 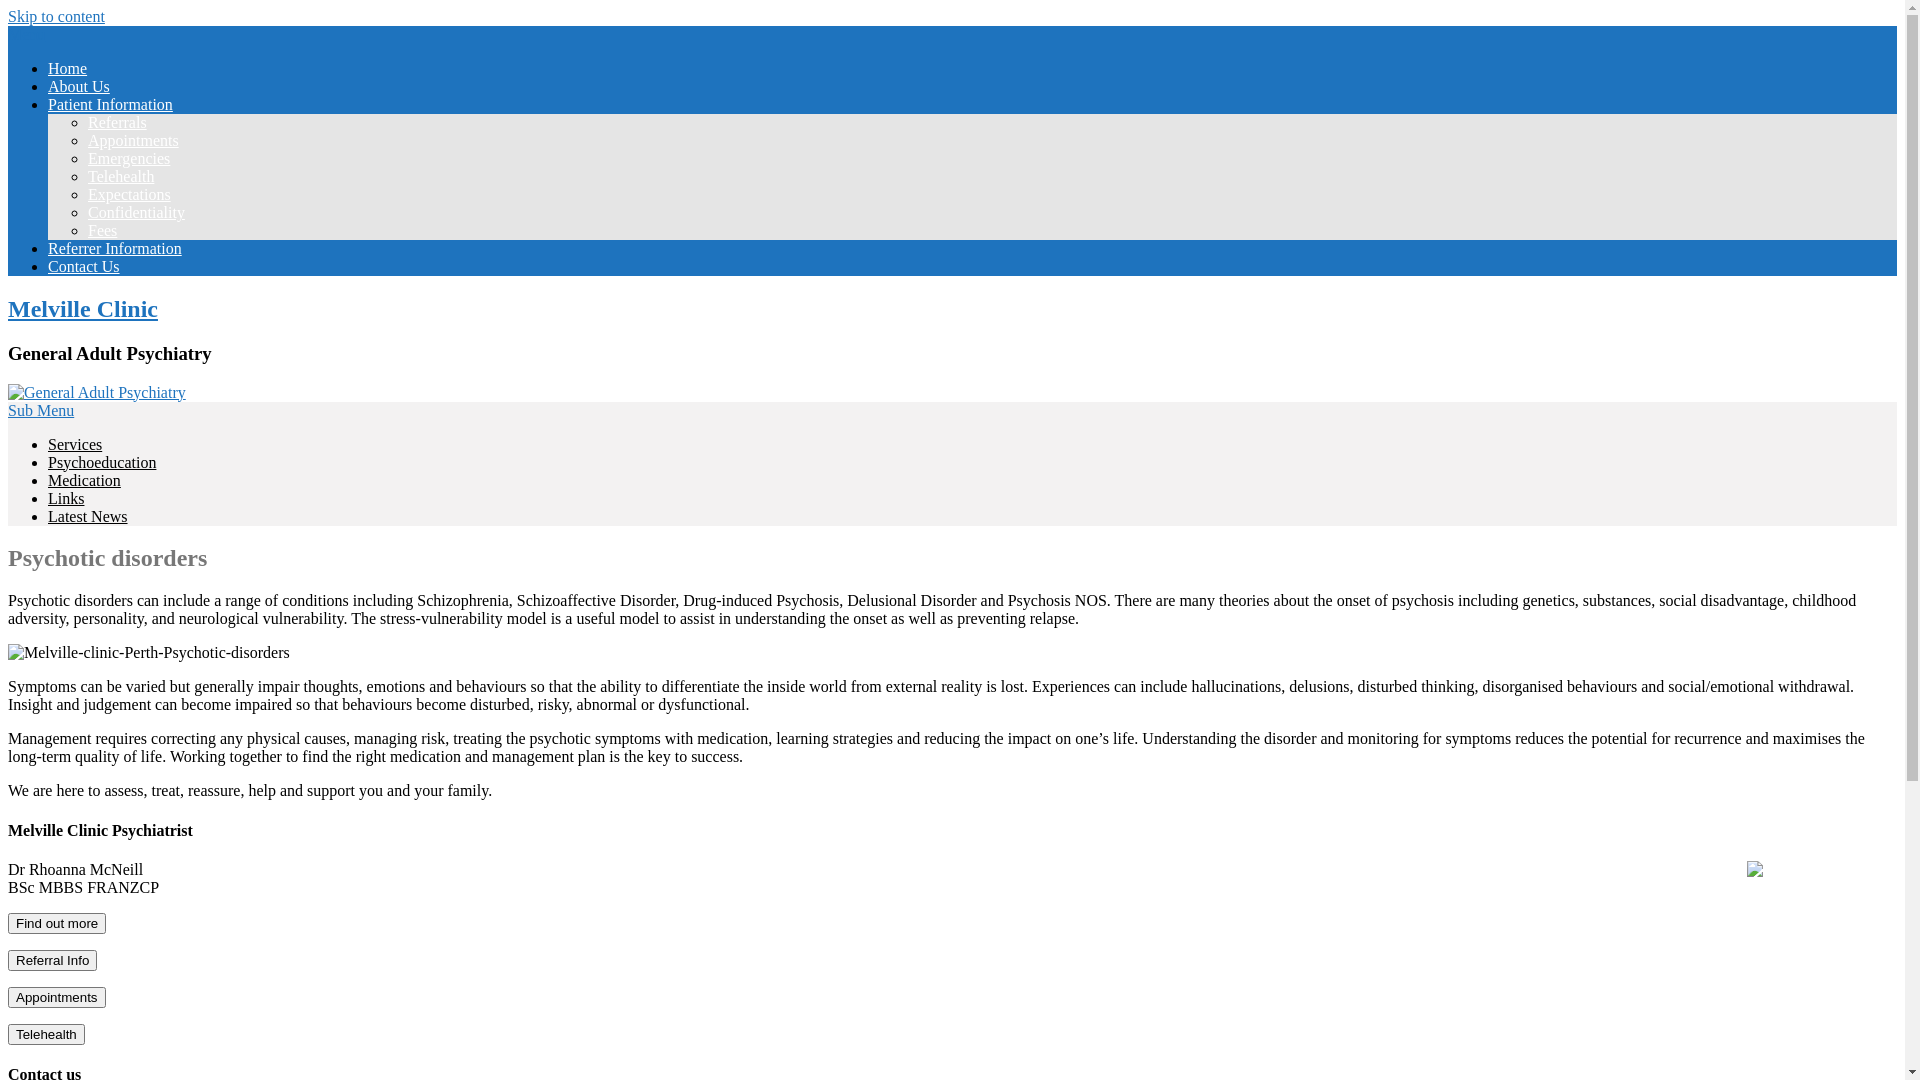 I want to click on Emergencies, so click(x=129, y=158).